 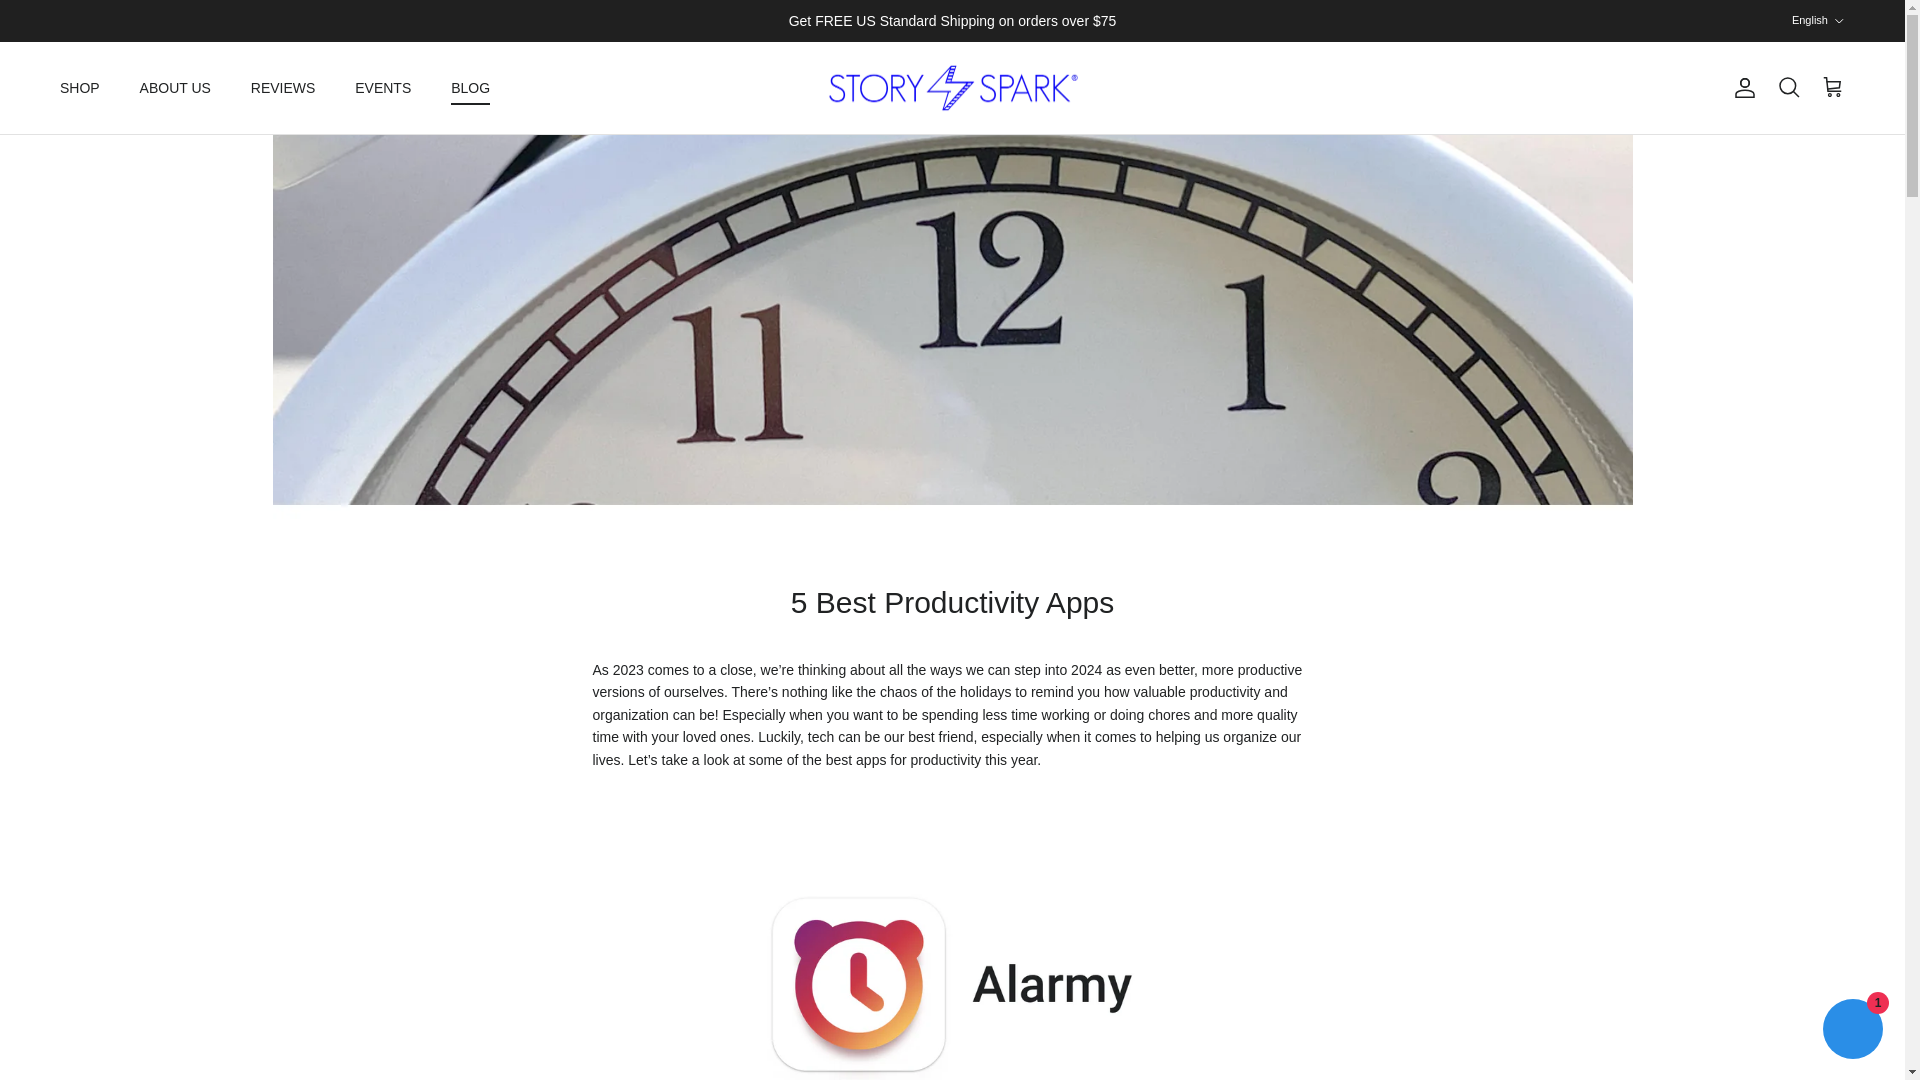 I want to click on ABOUT US, so click(x=175, y=88).